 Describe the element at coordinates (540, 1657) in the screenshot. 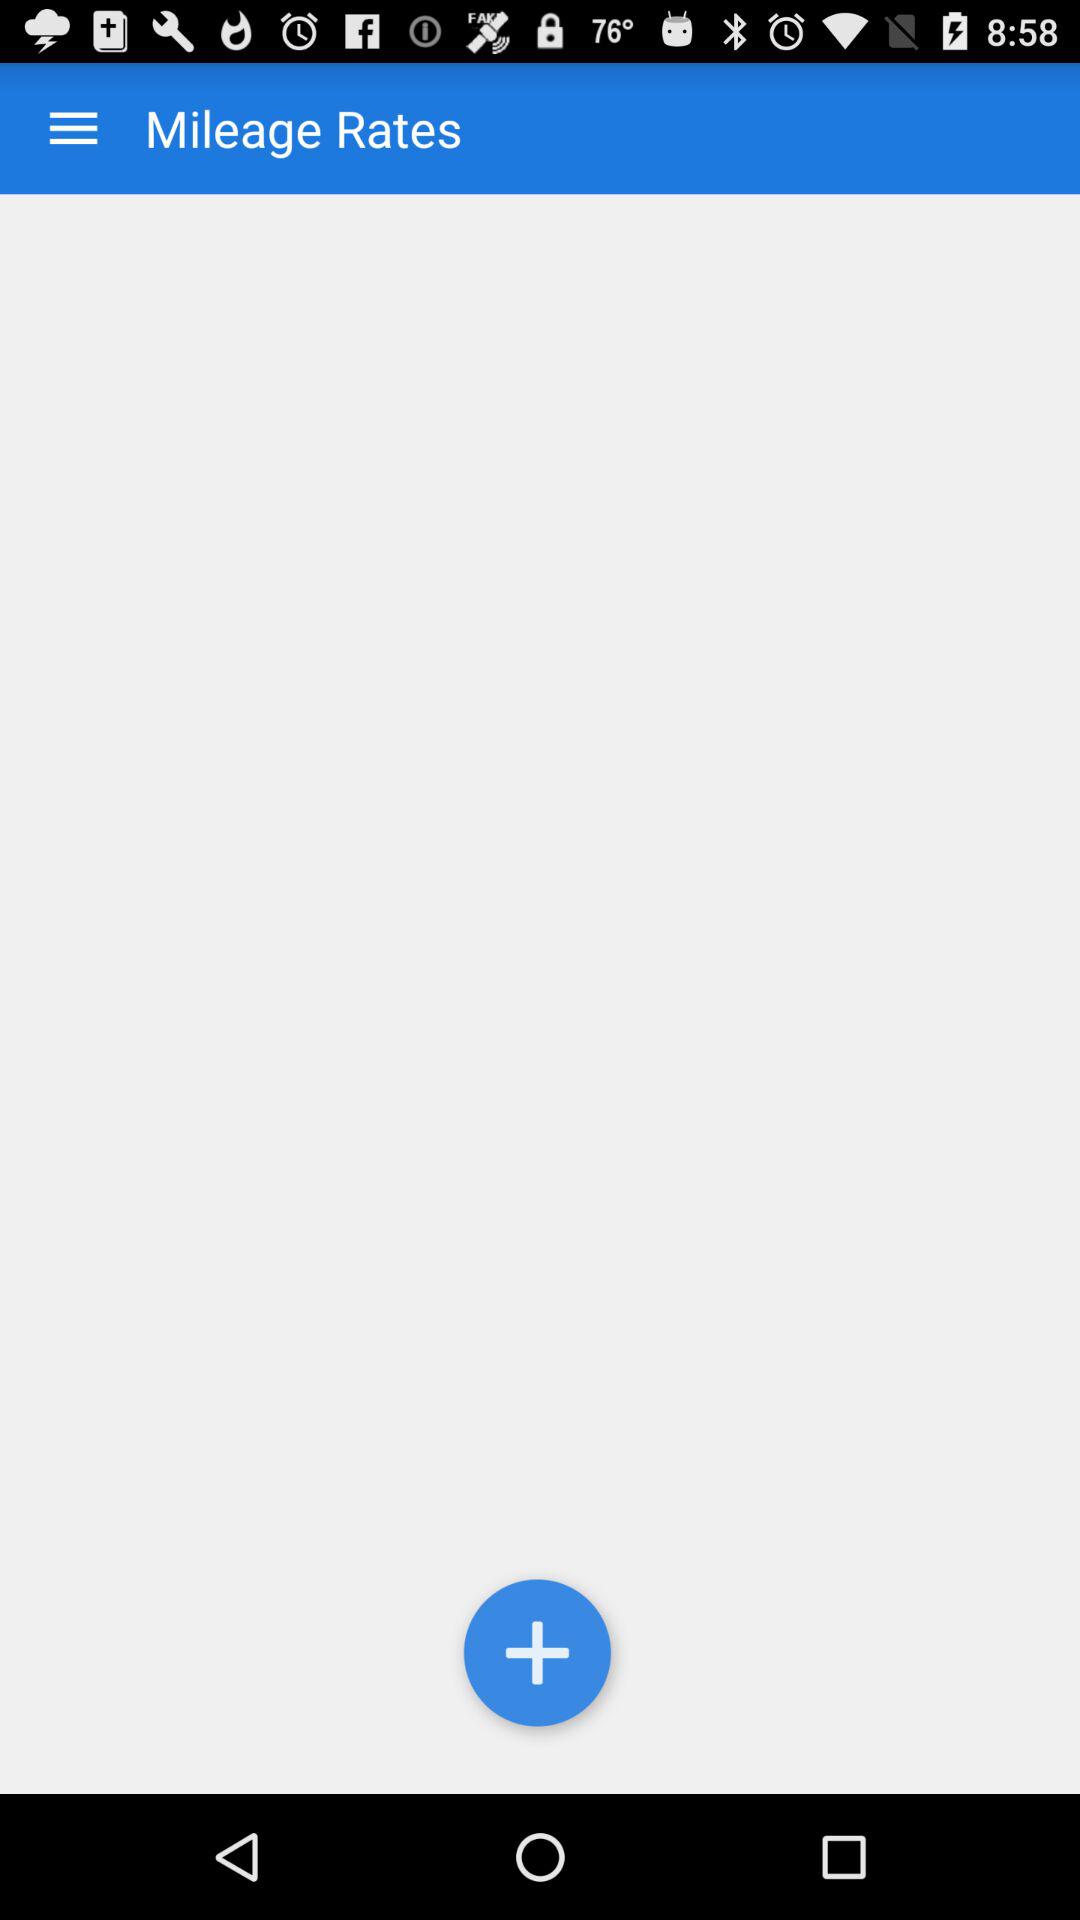

I see `open the icon at the bottom` at that location.